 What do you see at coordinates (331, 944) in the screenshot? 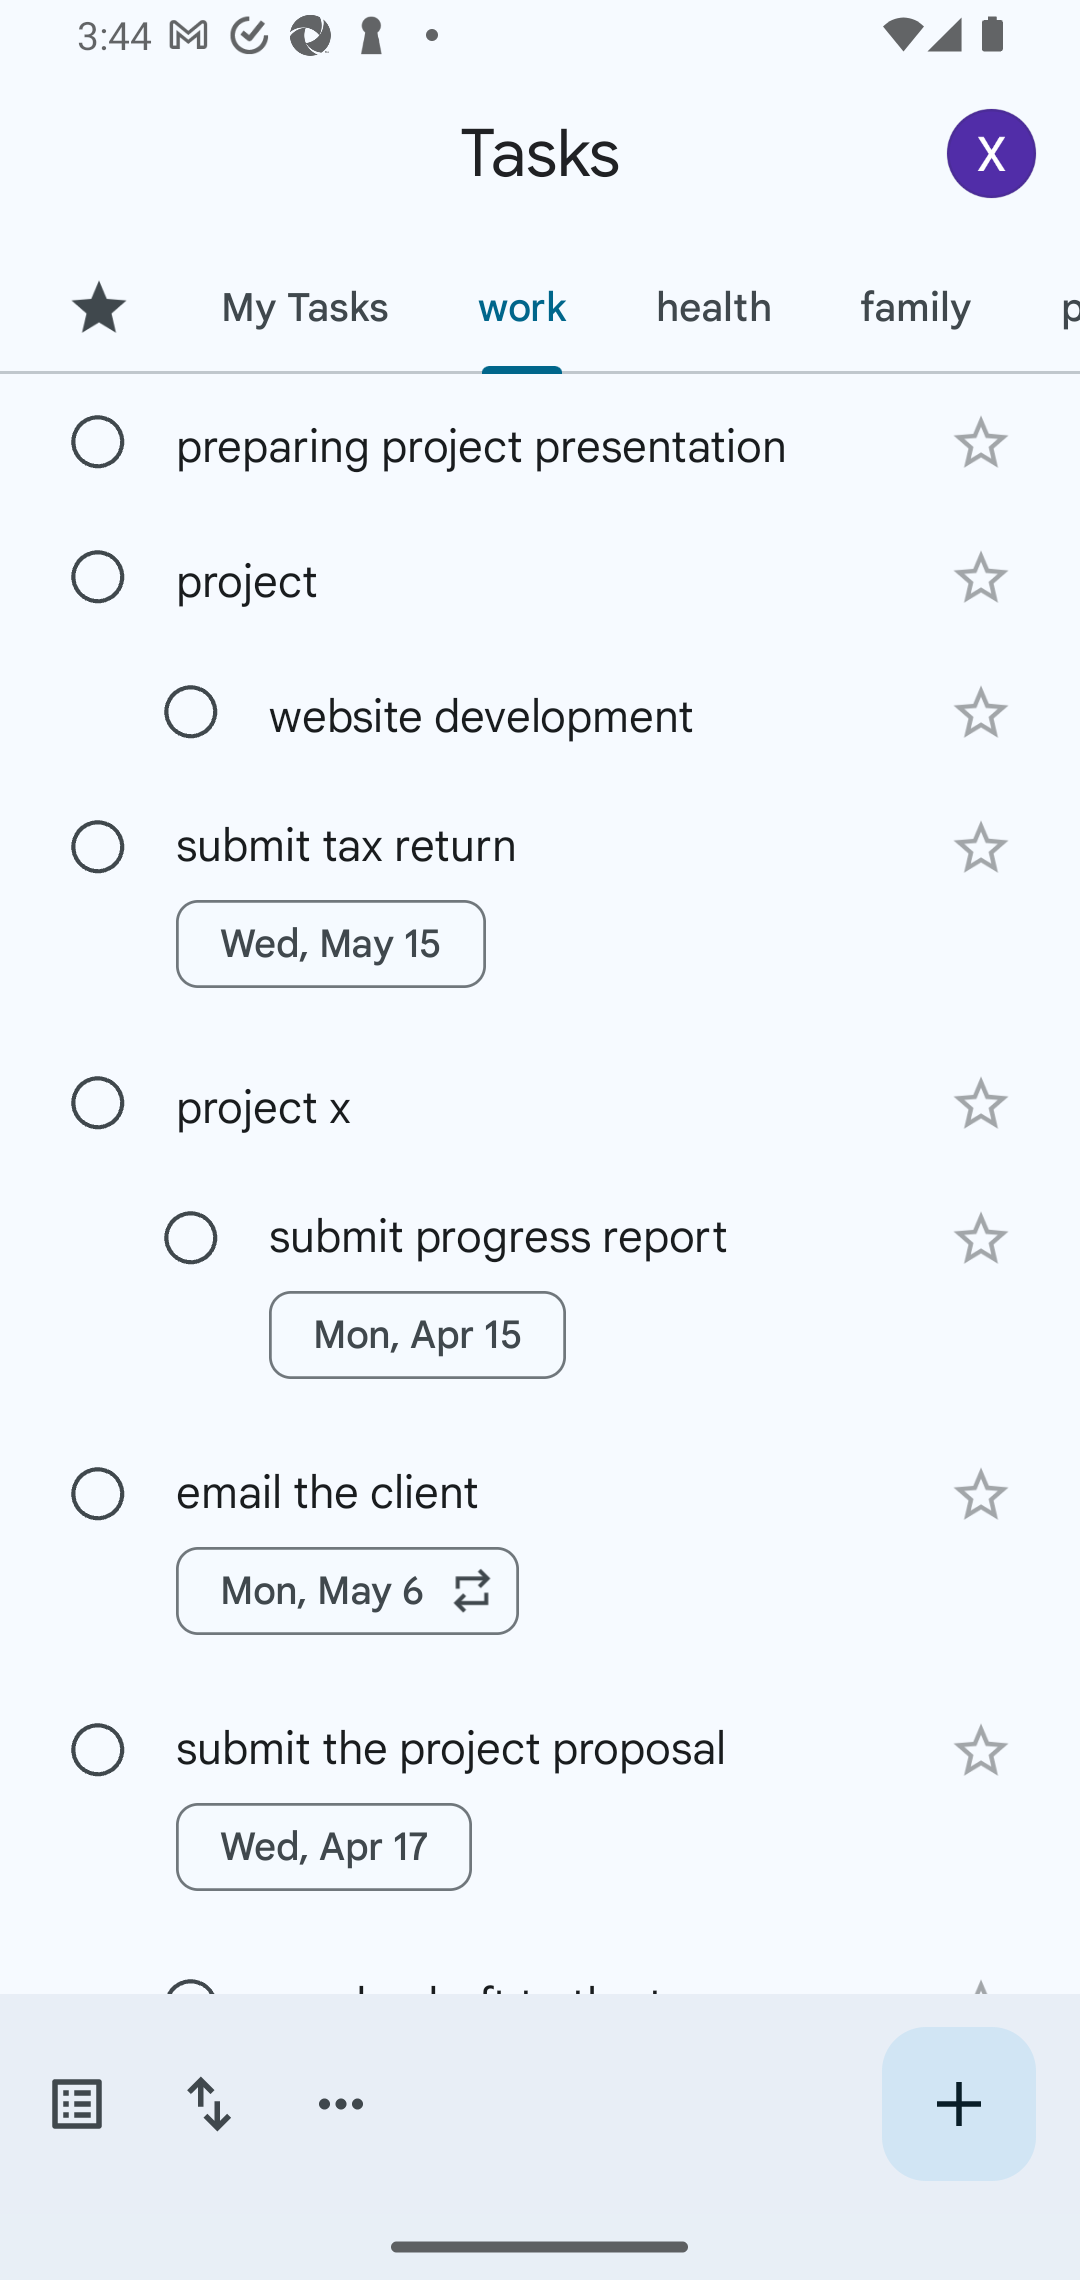
I see `Wed, May 15` at bounding box center [331, 944].